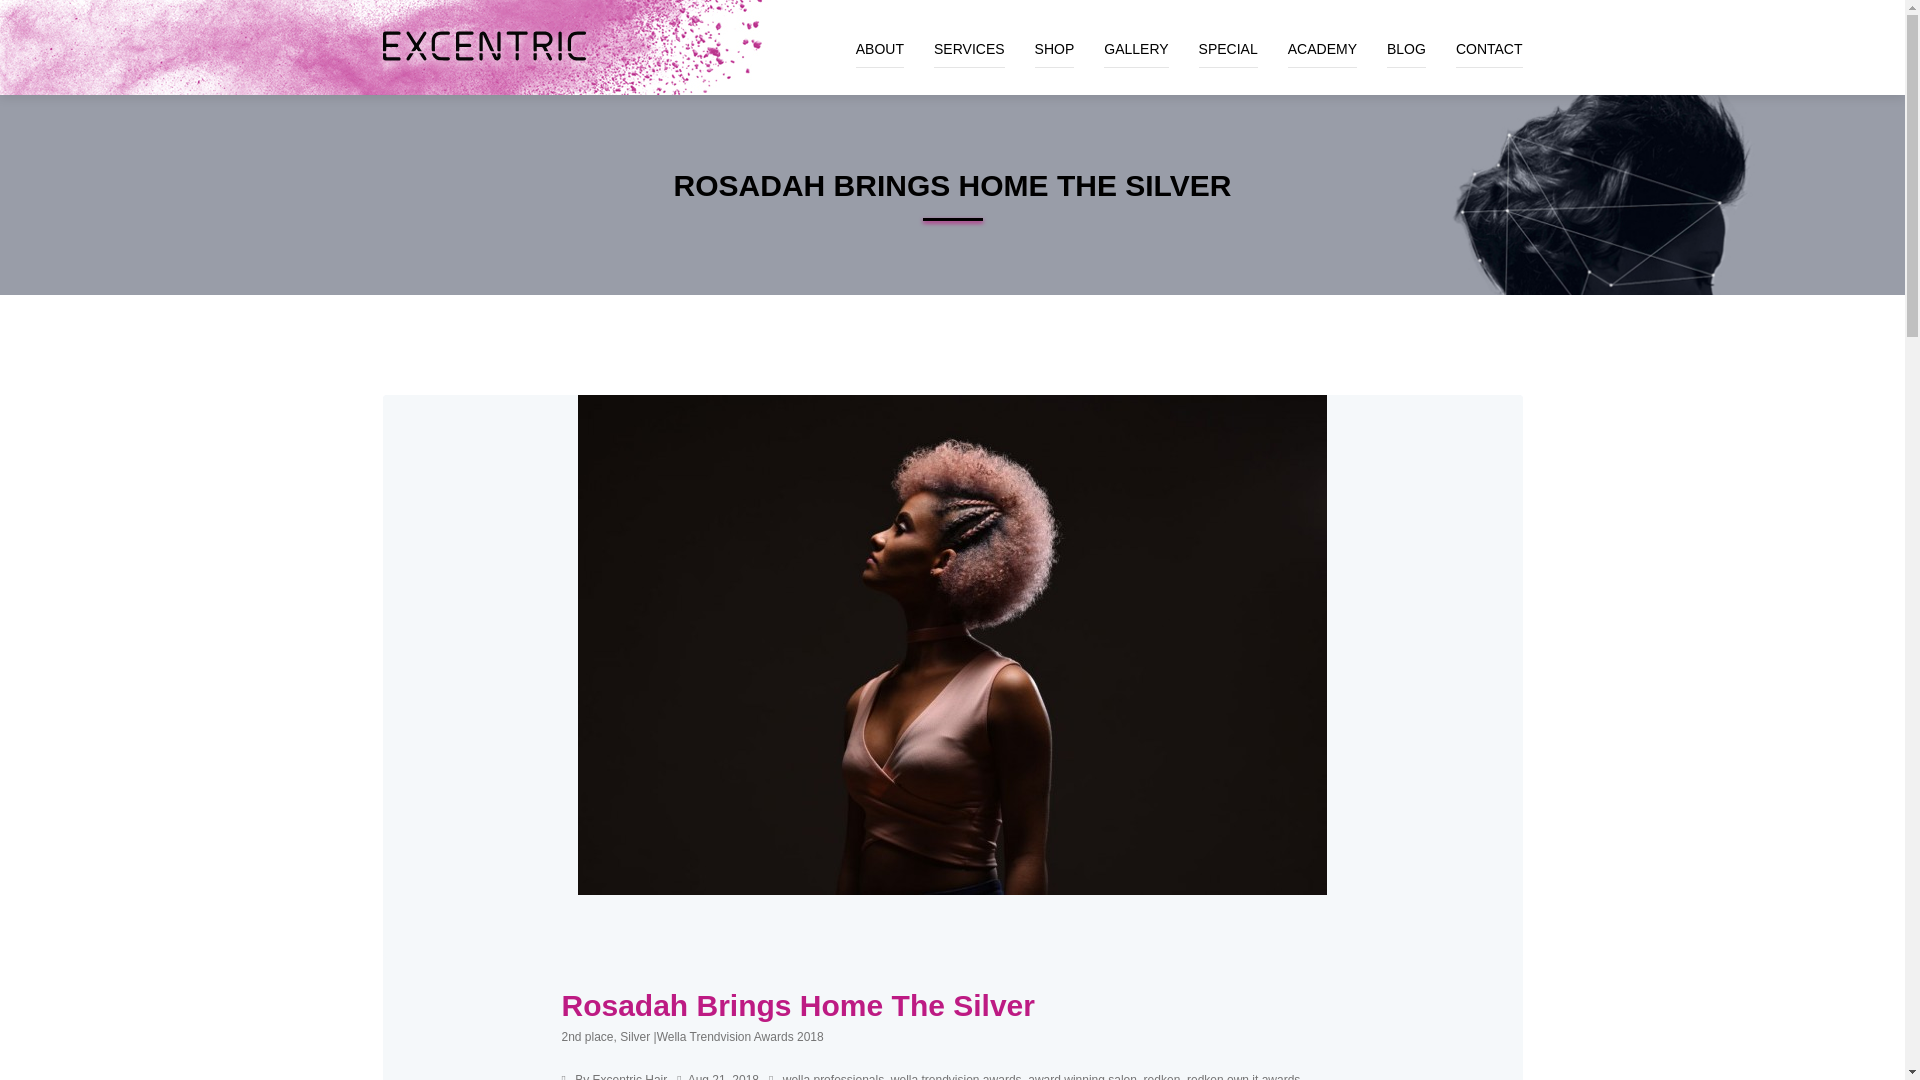 Image resolution: width=1920 pixels, height=1080 pixels. What do you see at coordinates (619, 1076) in the screenshot?
I see `By Excentric Hair` at bounding box center [619, 1076].